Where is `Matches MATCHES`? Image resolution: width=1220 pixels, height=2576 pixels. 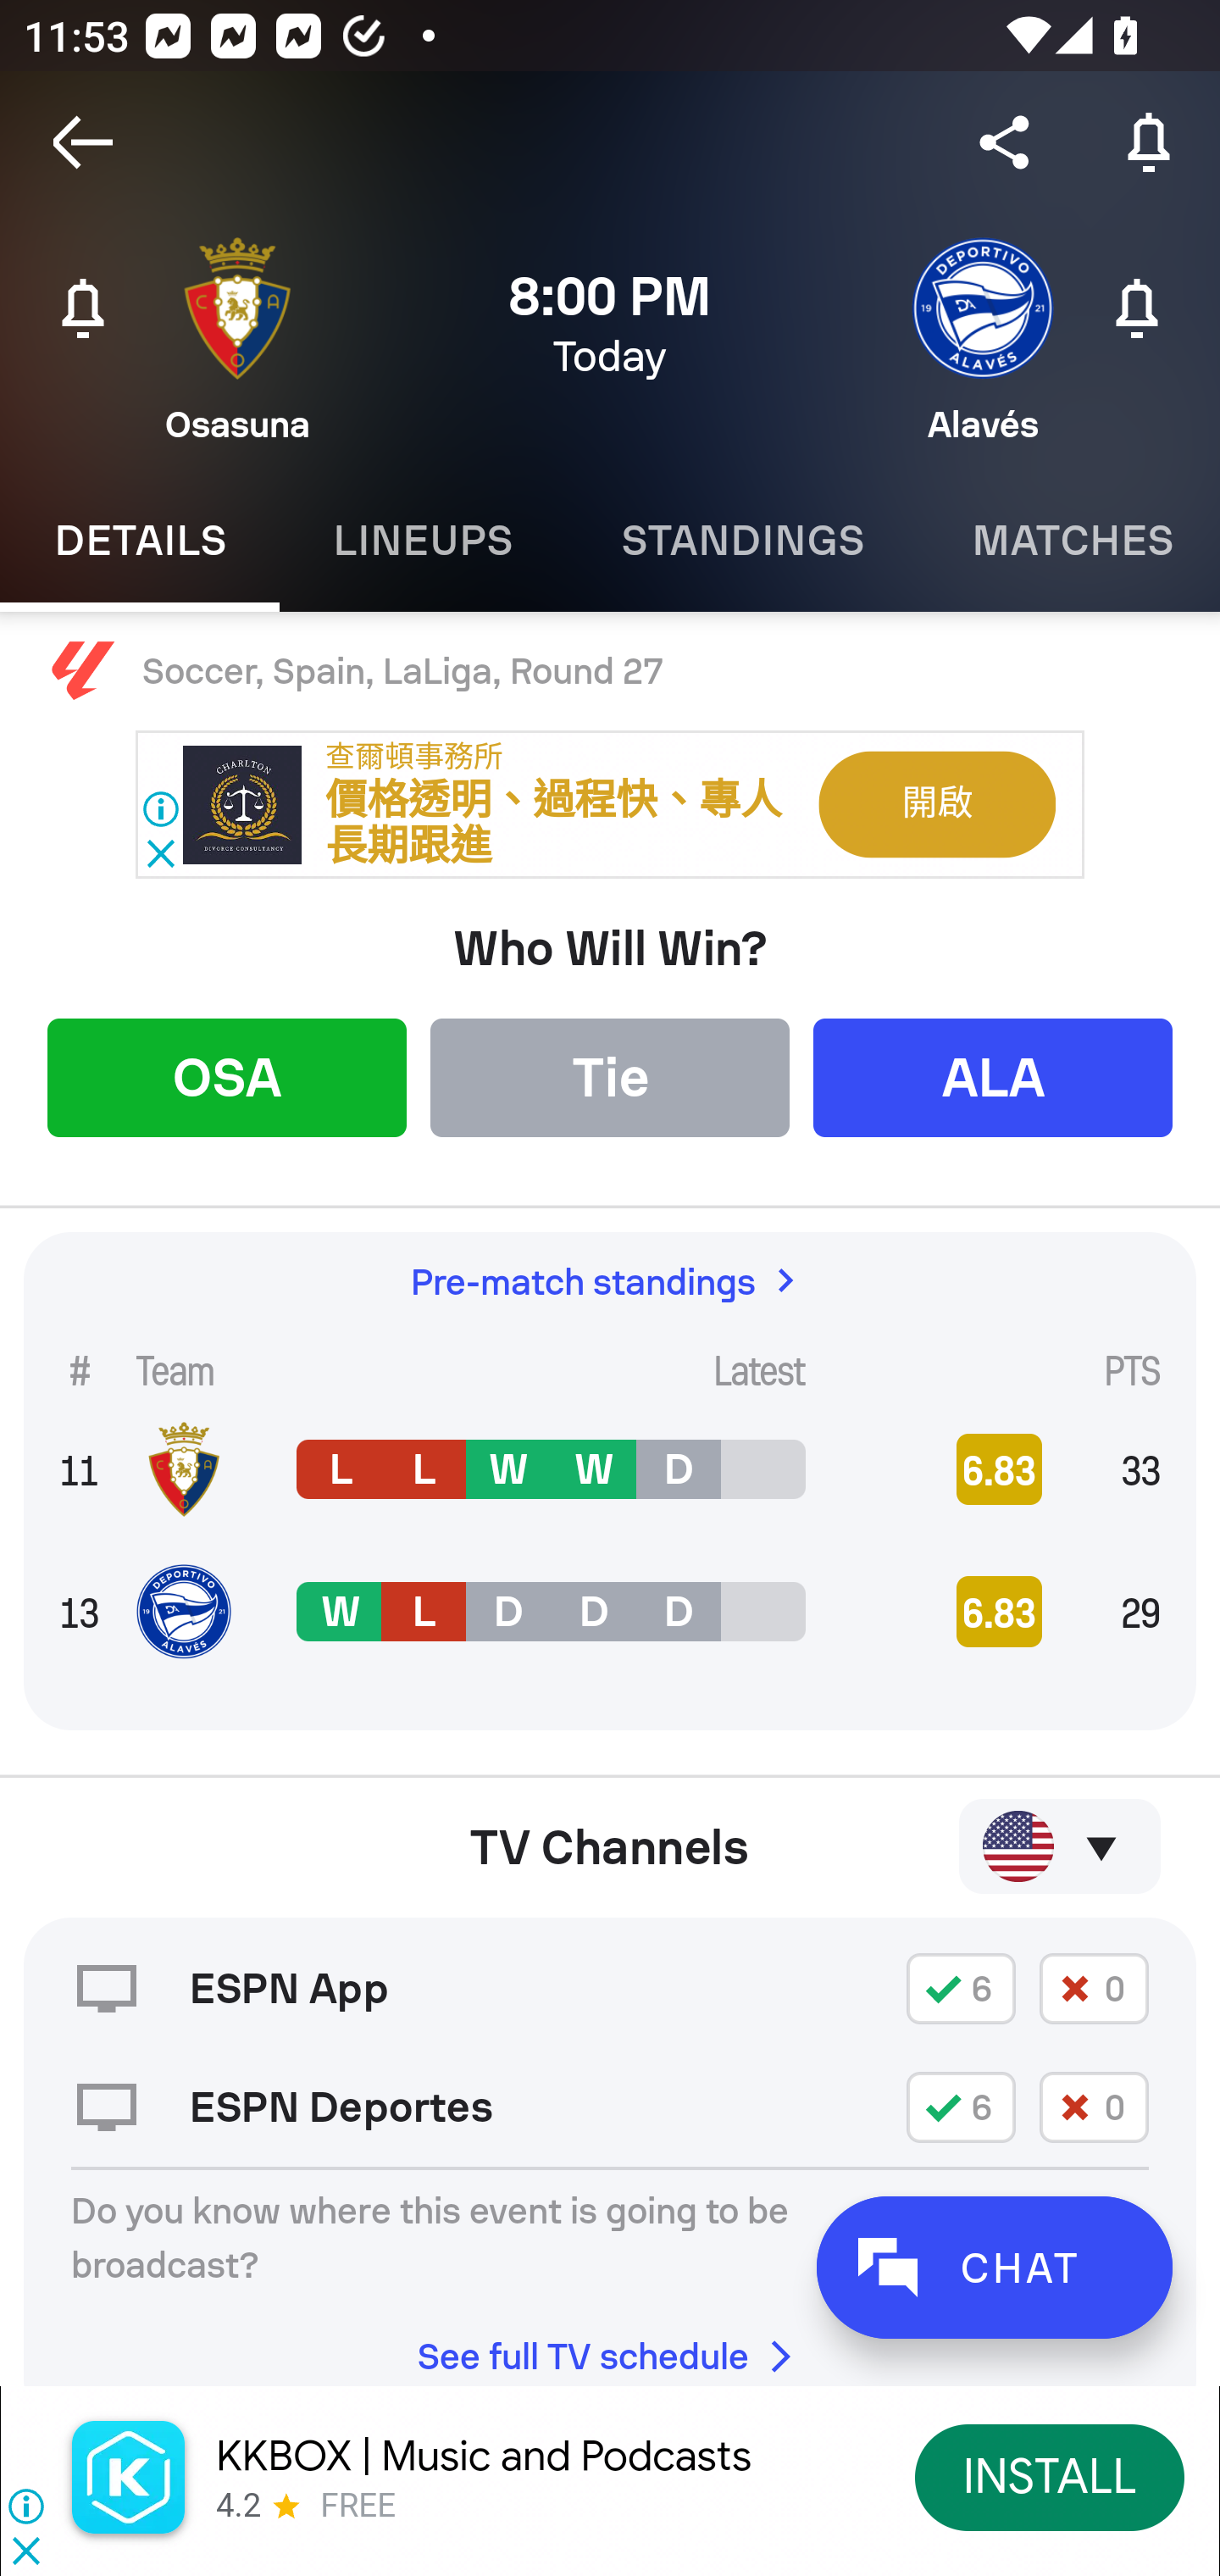
Matches MATCHES is located at coordinates (1068, 541).